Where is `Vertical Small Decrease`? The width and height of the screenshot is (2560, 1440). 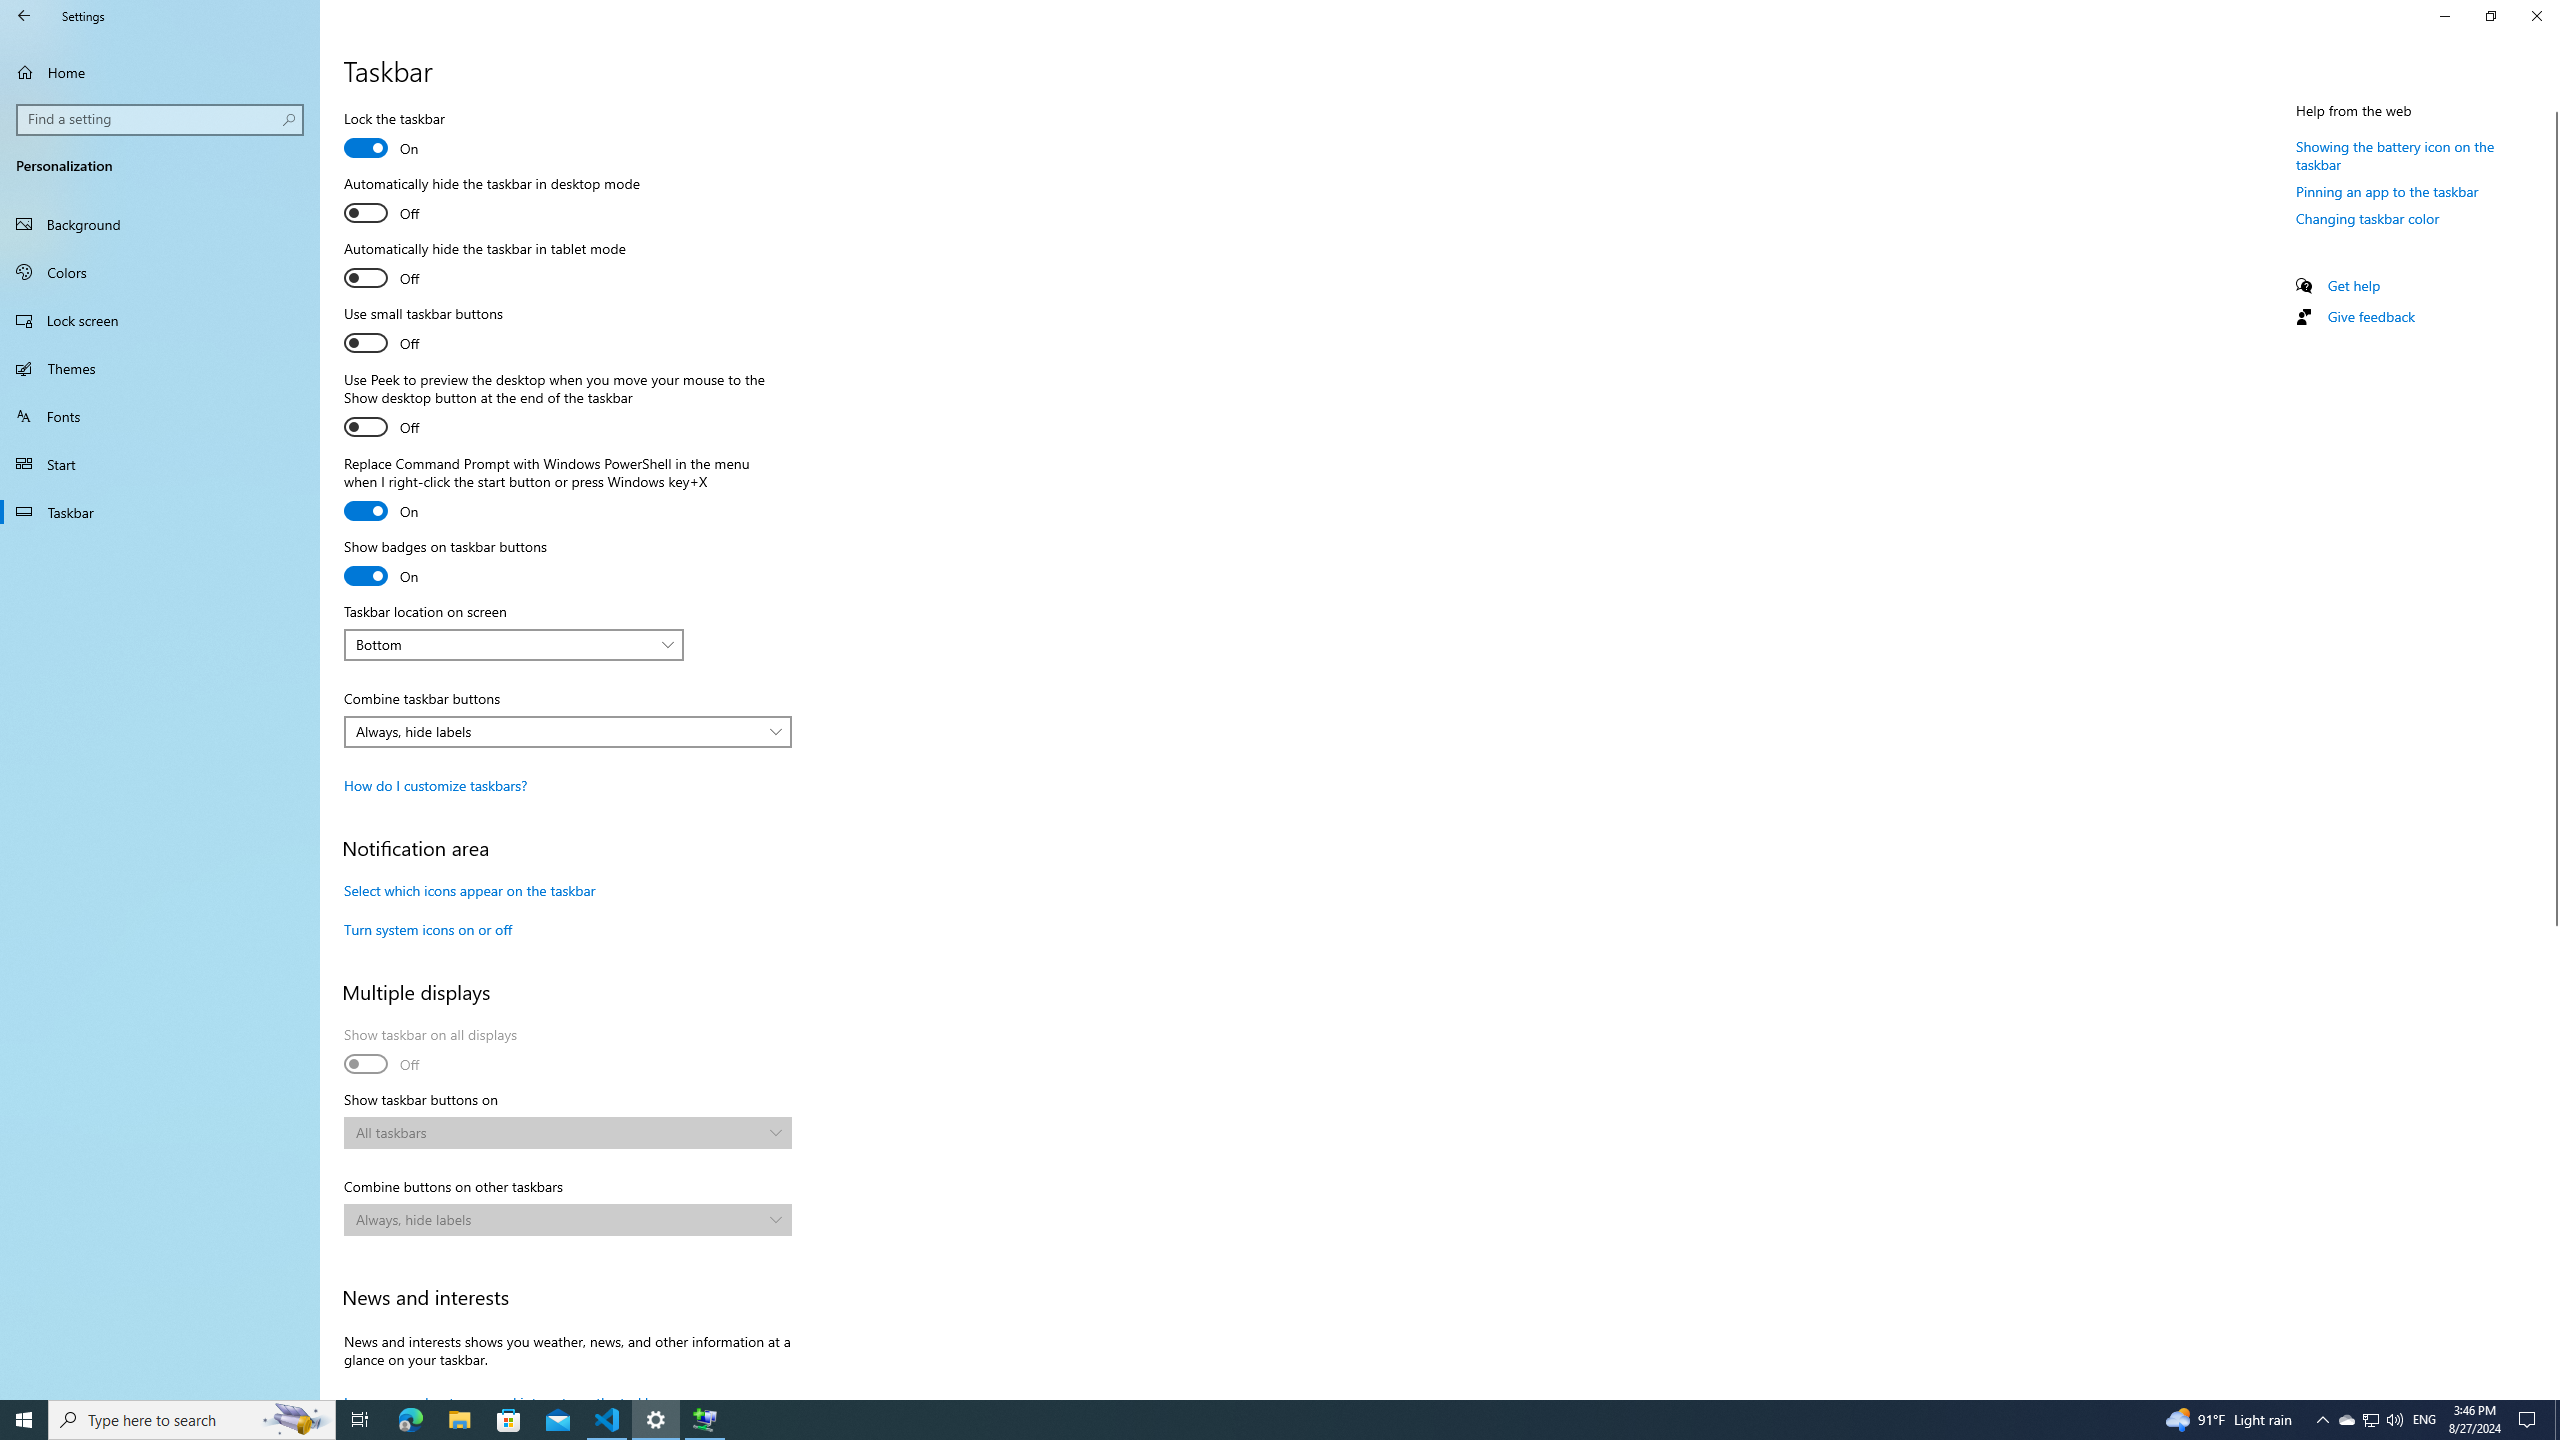
Vertical Small Decrease is located at coordinates (2552, 104).